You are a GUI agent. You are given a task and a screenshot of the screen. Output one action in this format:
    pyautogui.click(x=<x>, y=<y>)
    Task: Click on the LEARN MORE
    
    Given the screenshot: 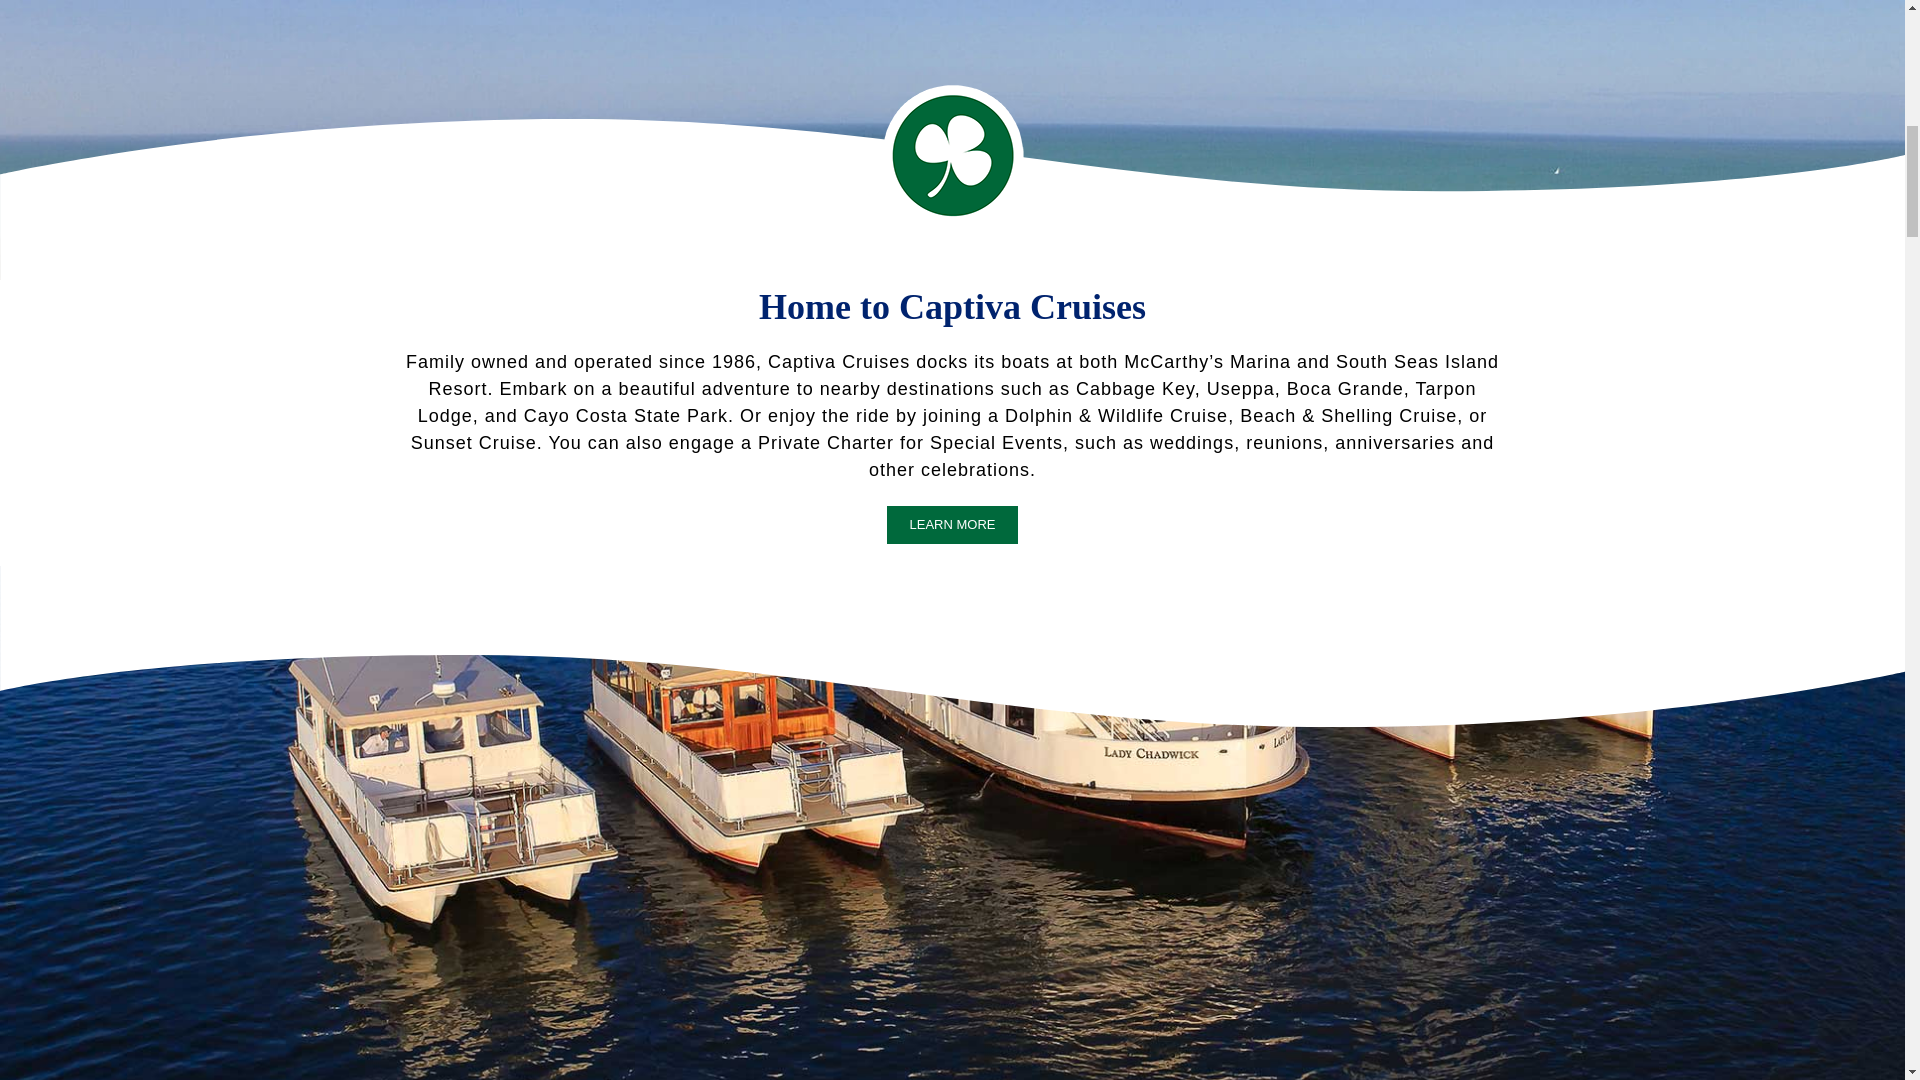 What is the action you would take?
    pyautogui.click(x=953, y=525)
    